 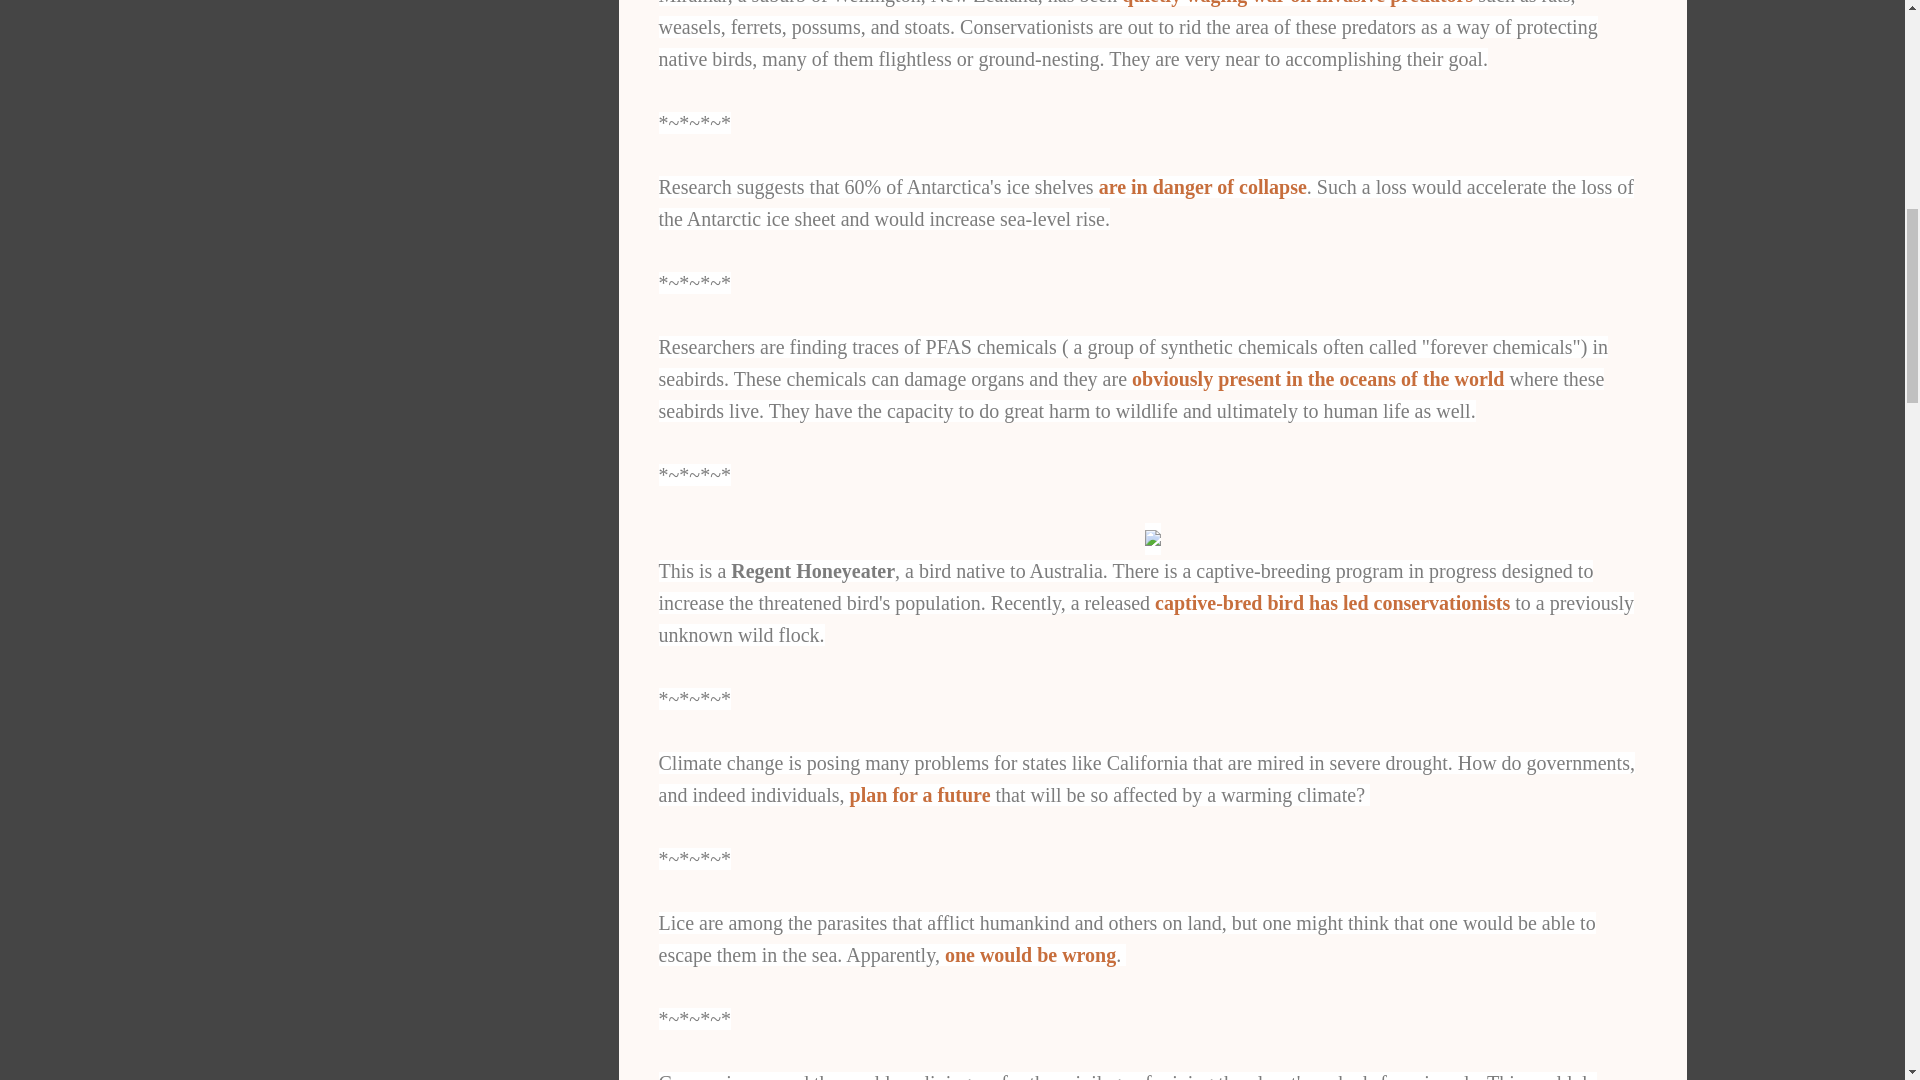 What do you see at coordinates (920, 794) in the screenshot?
I see `plan for a future` at bounding box center [920, 794].